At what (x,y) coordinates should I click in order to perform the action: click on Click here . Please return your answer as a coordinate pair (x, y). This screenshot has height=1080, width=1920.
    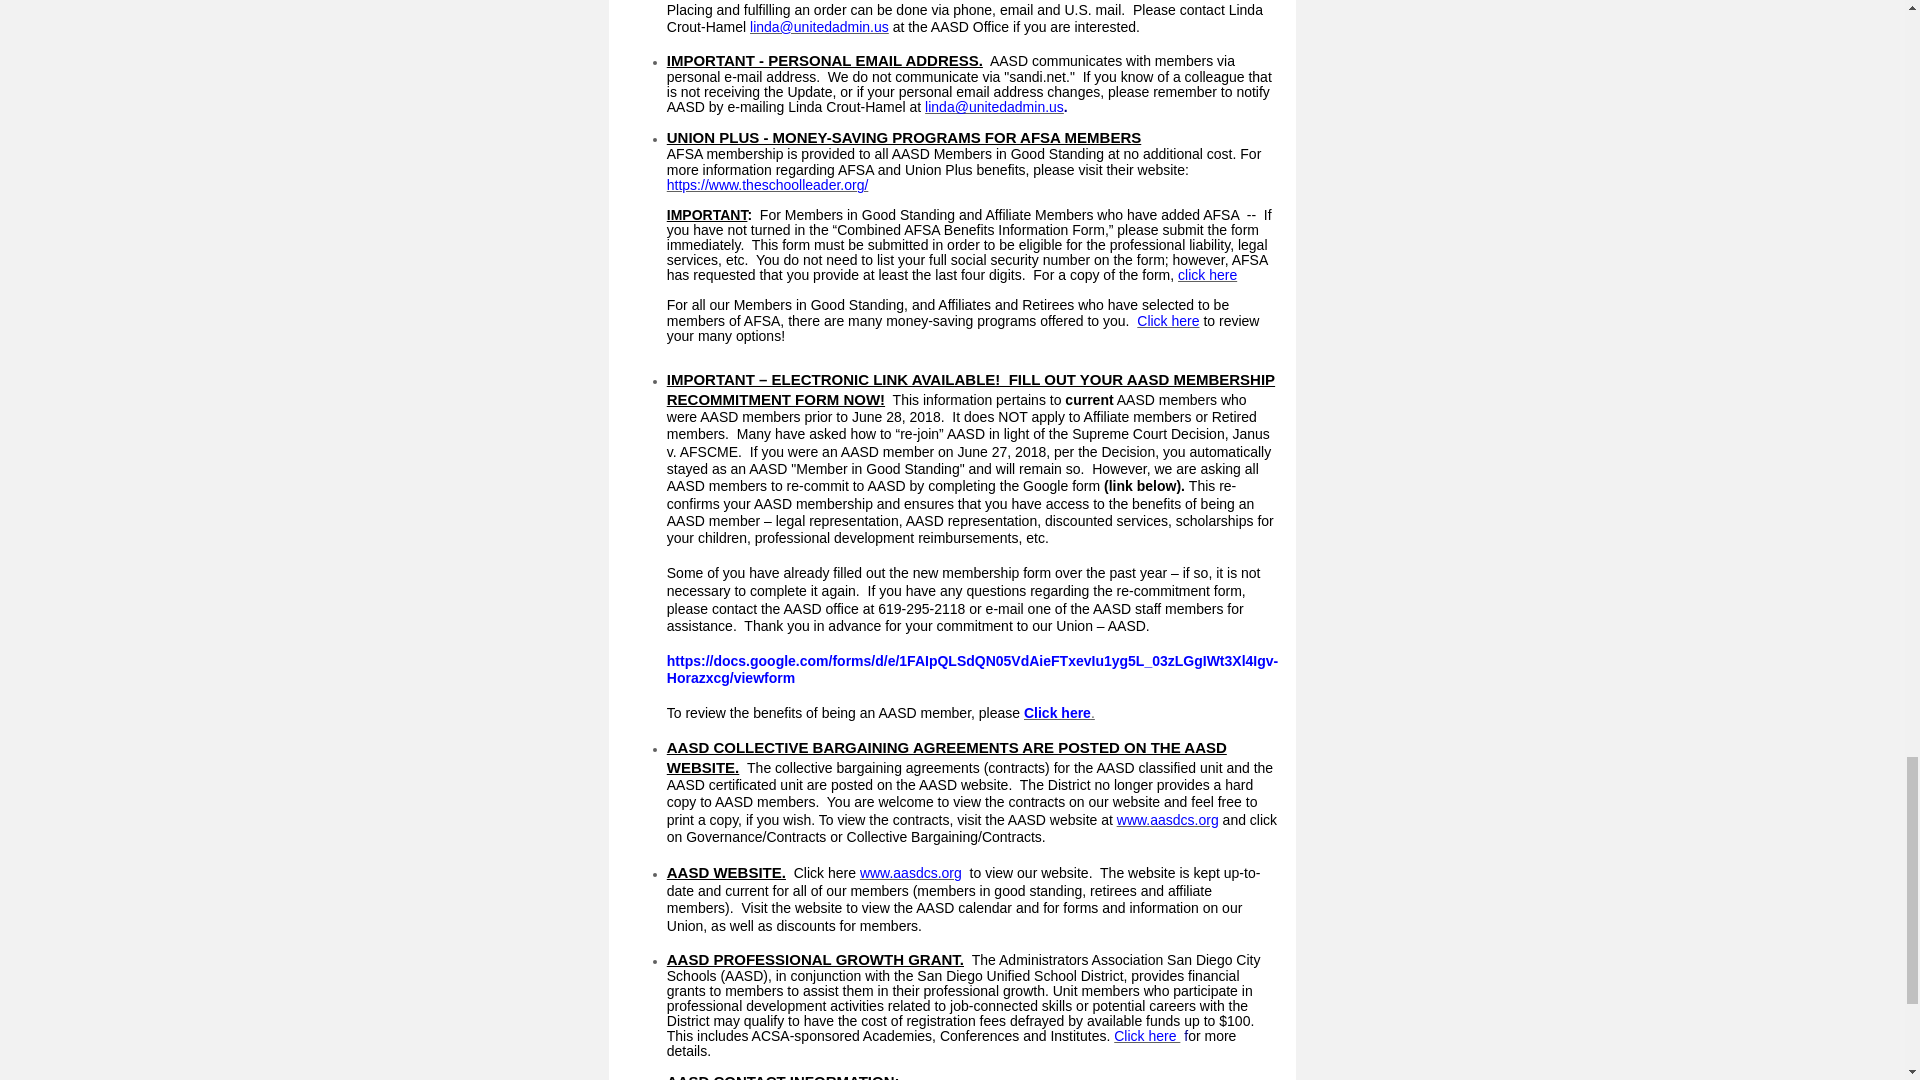
    Looking at the image, I should click on (1146, 1036).